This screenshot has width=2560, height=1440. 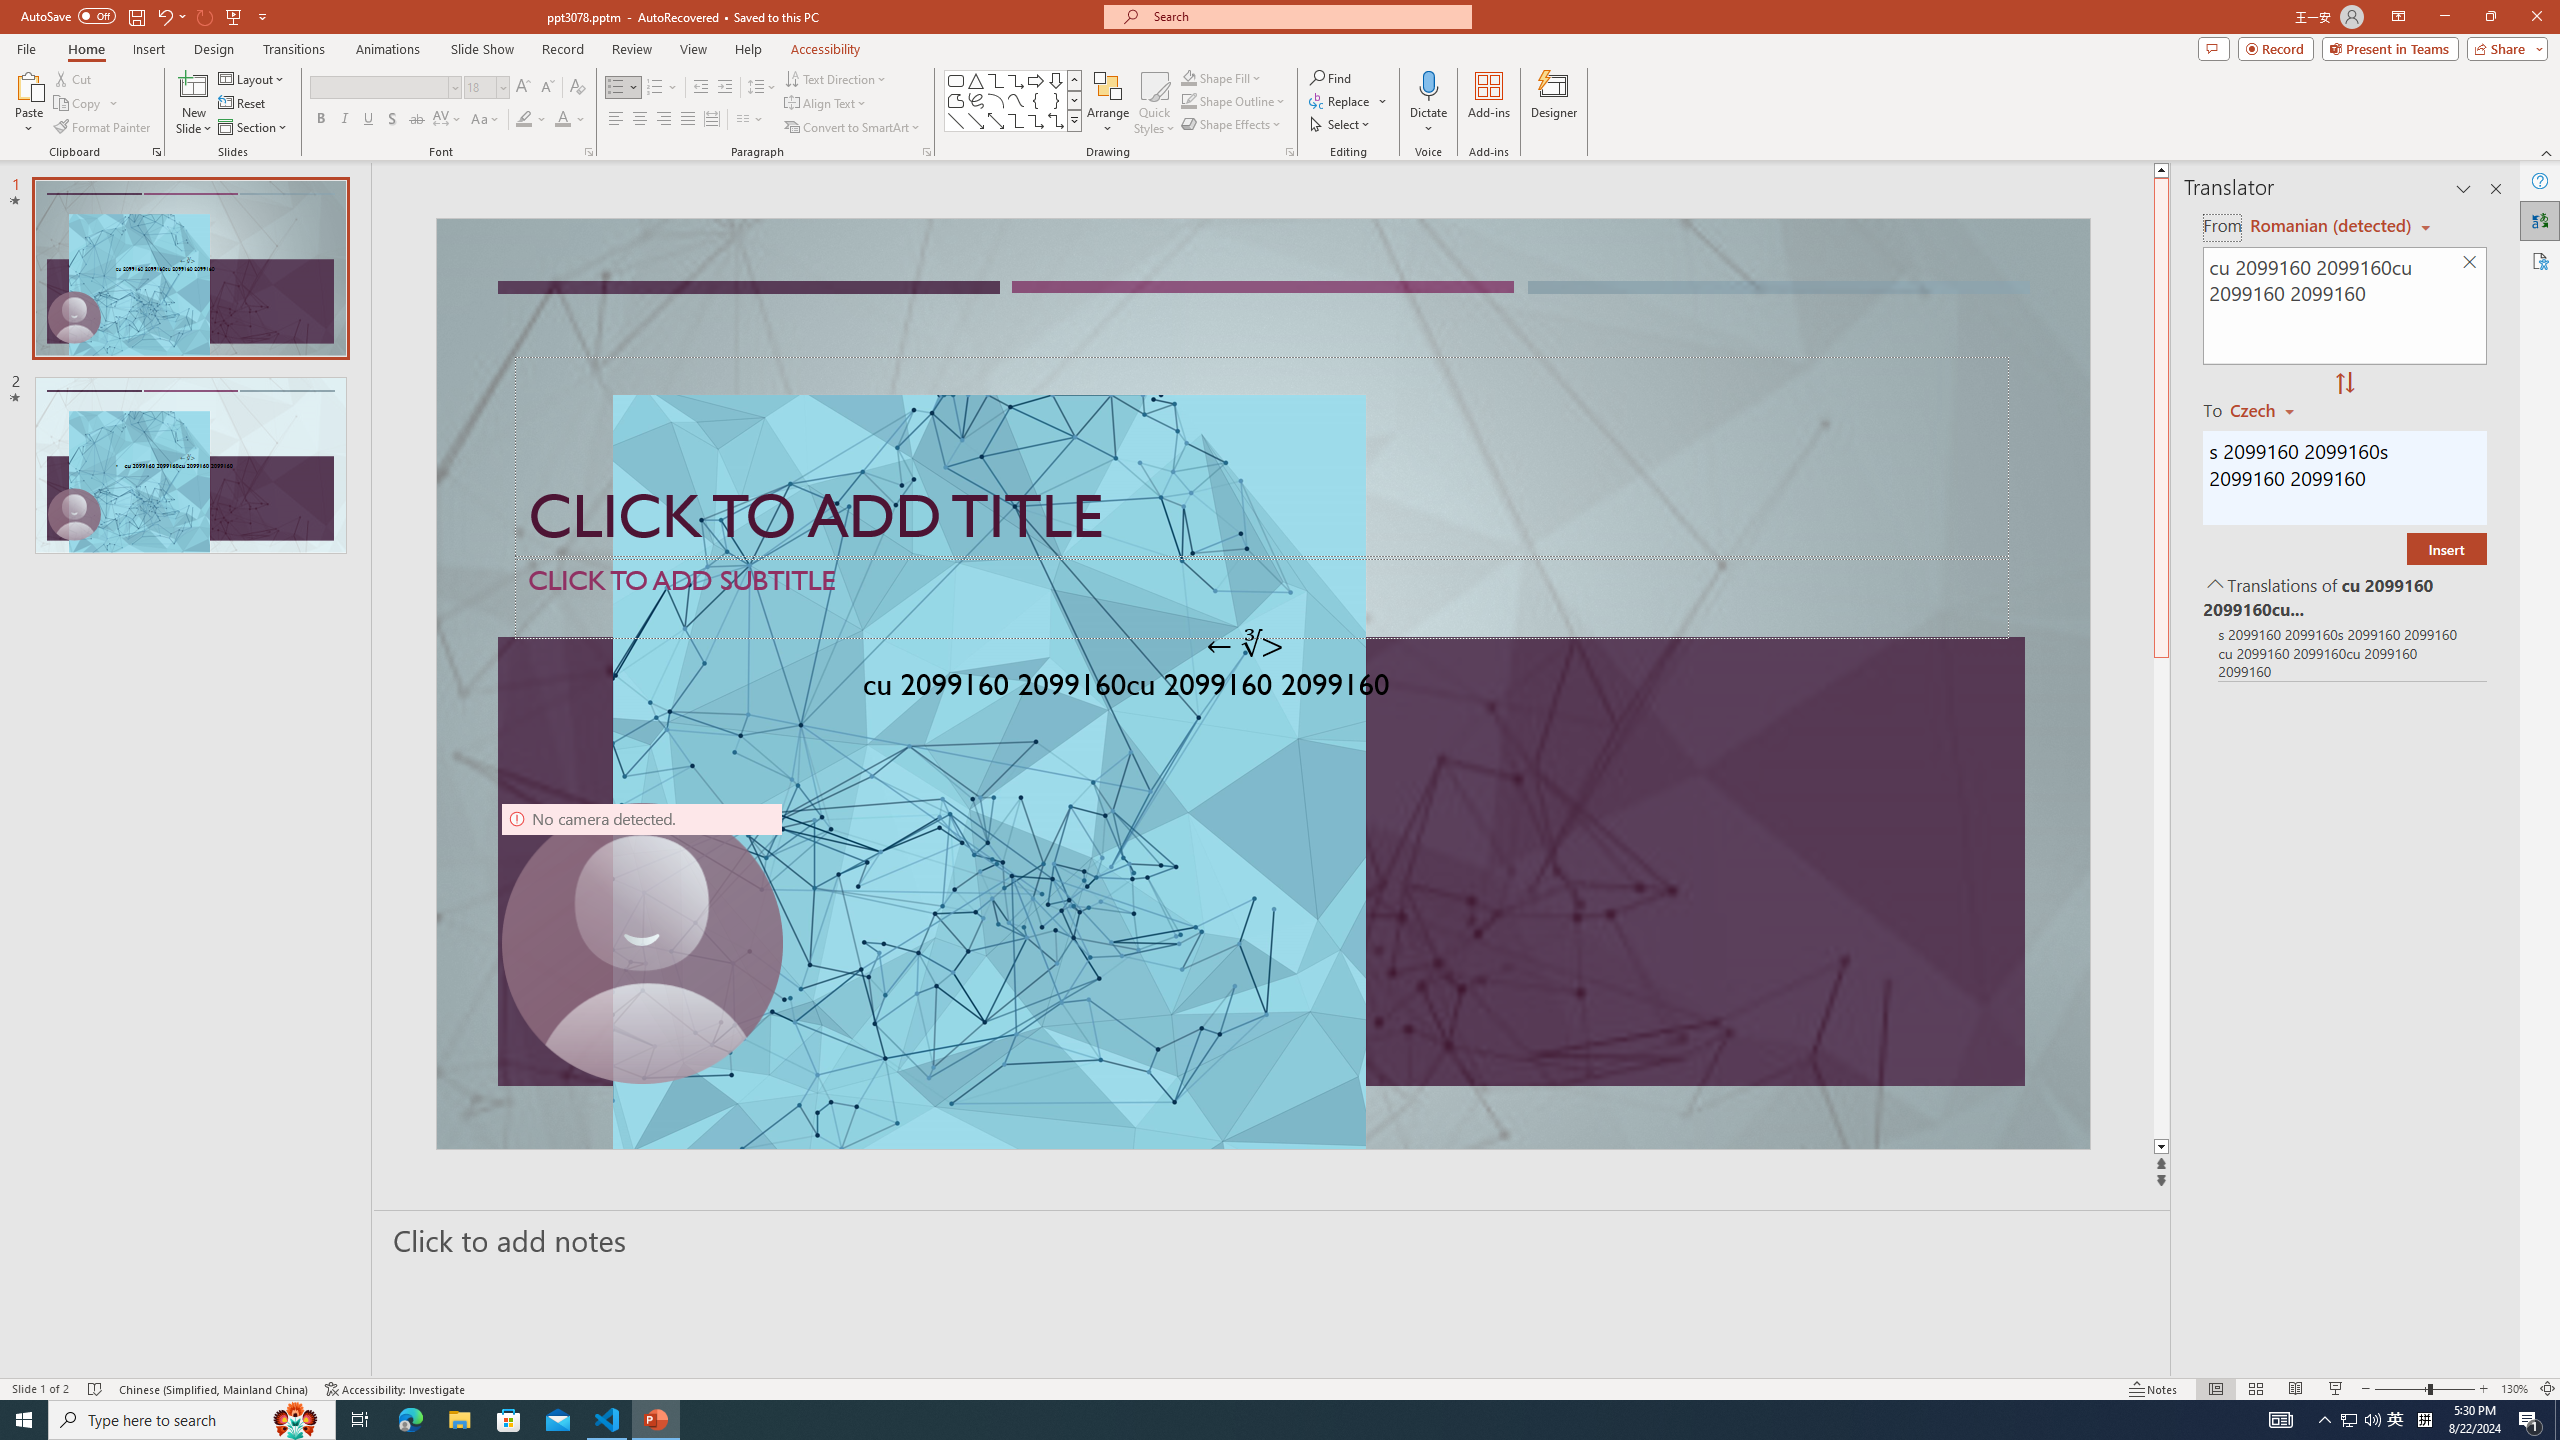 What do you see at coordinates (664, 120) in the screenshot?
I see `Align Right` at bounding box center [664, 120].